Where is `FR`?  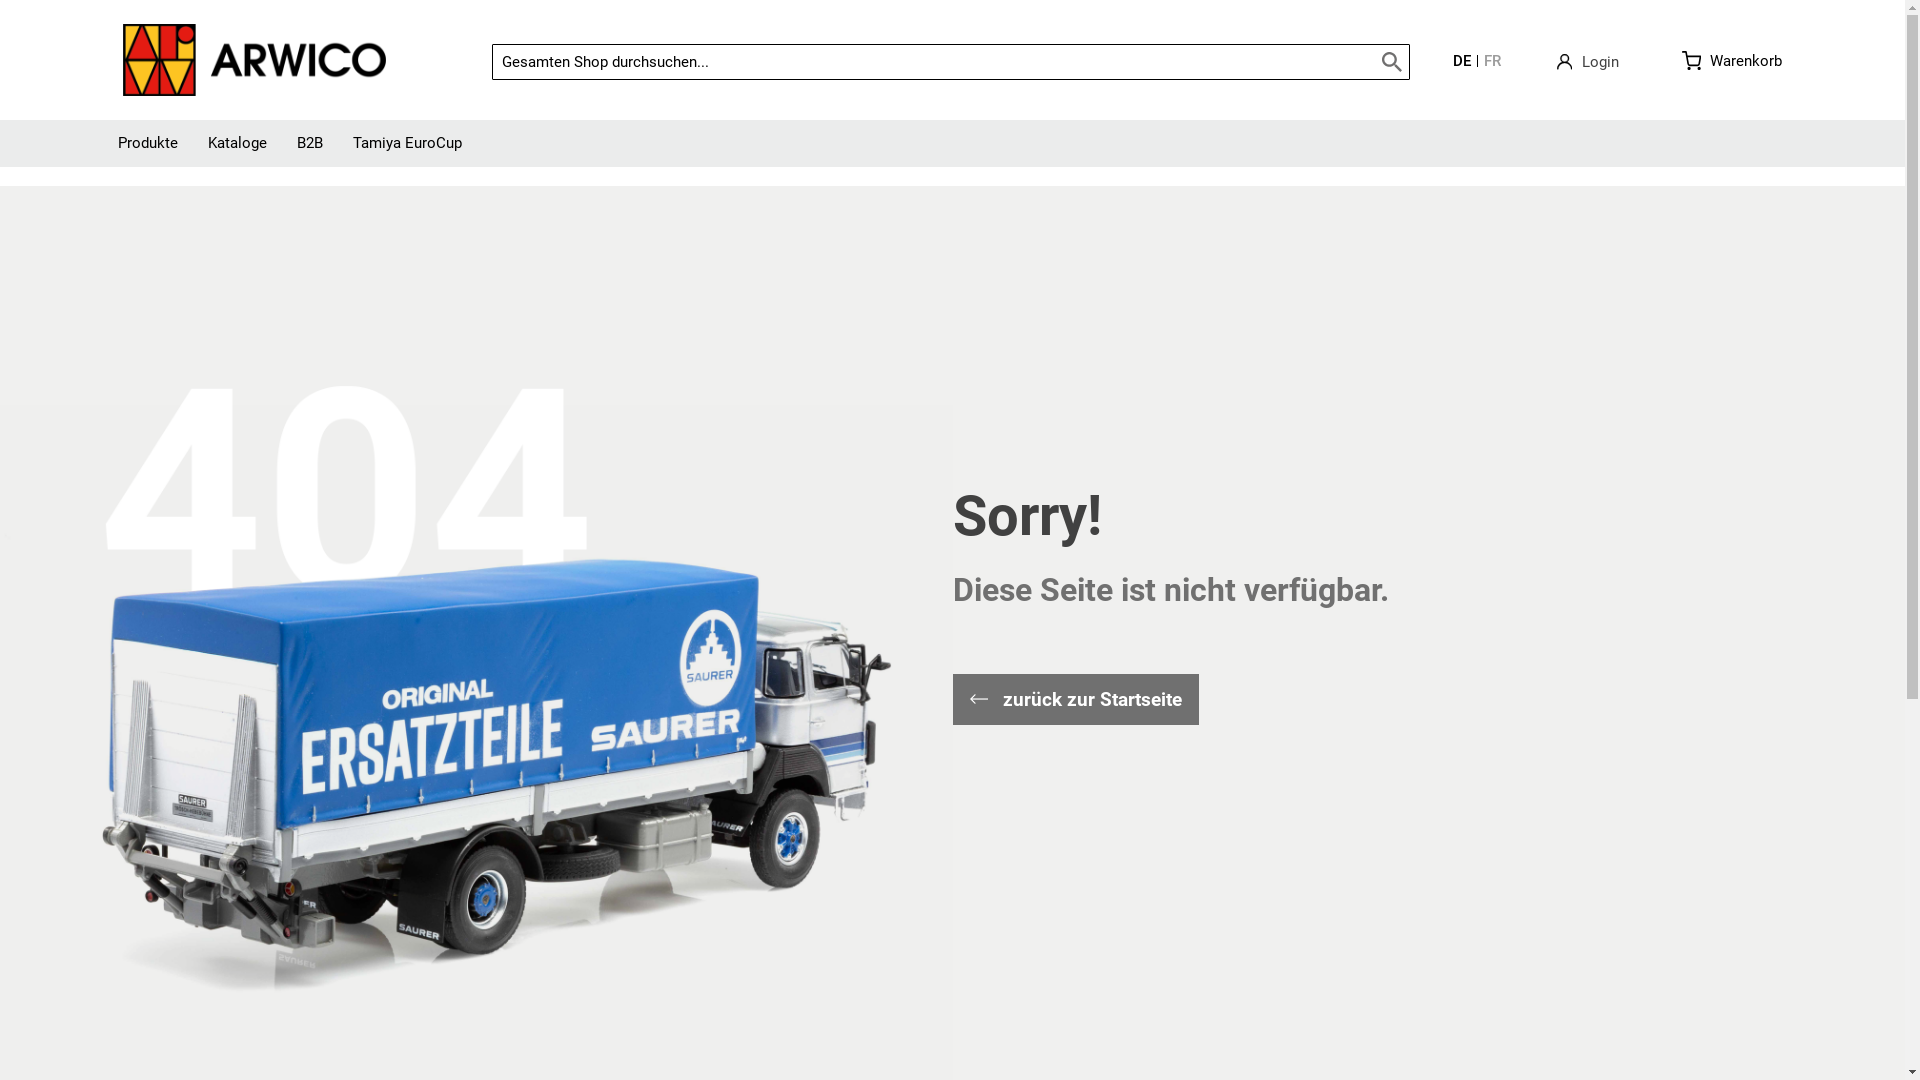 FR is located at coordinates (1492, 61).